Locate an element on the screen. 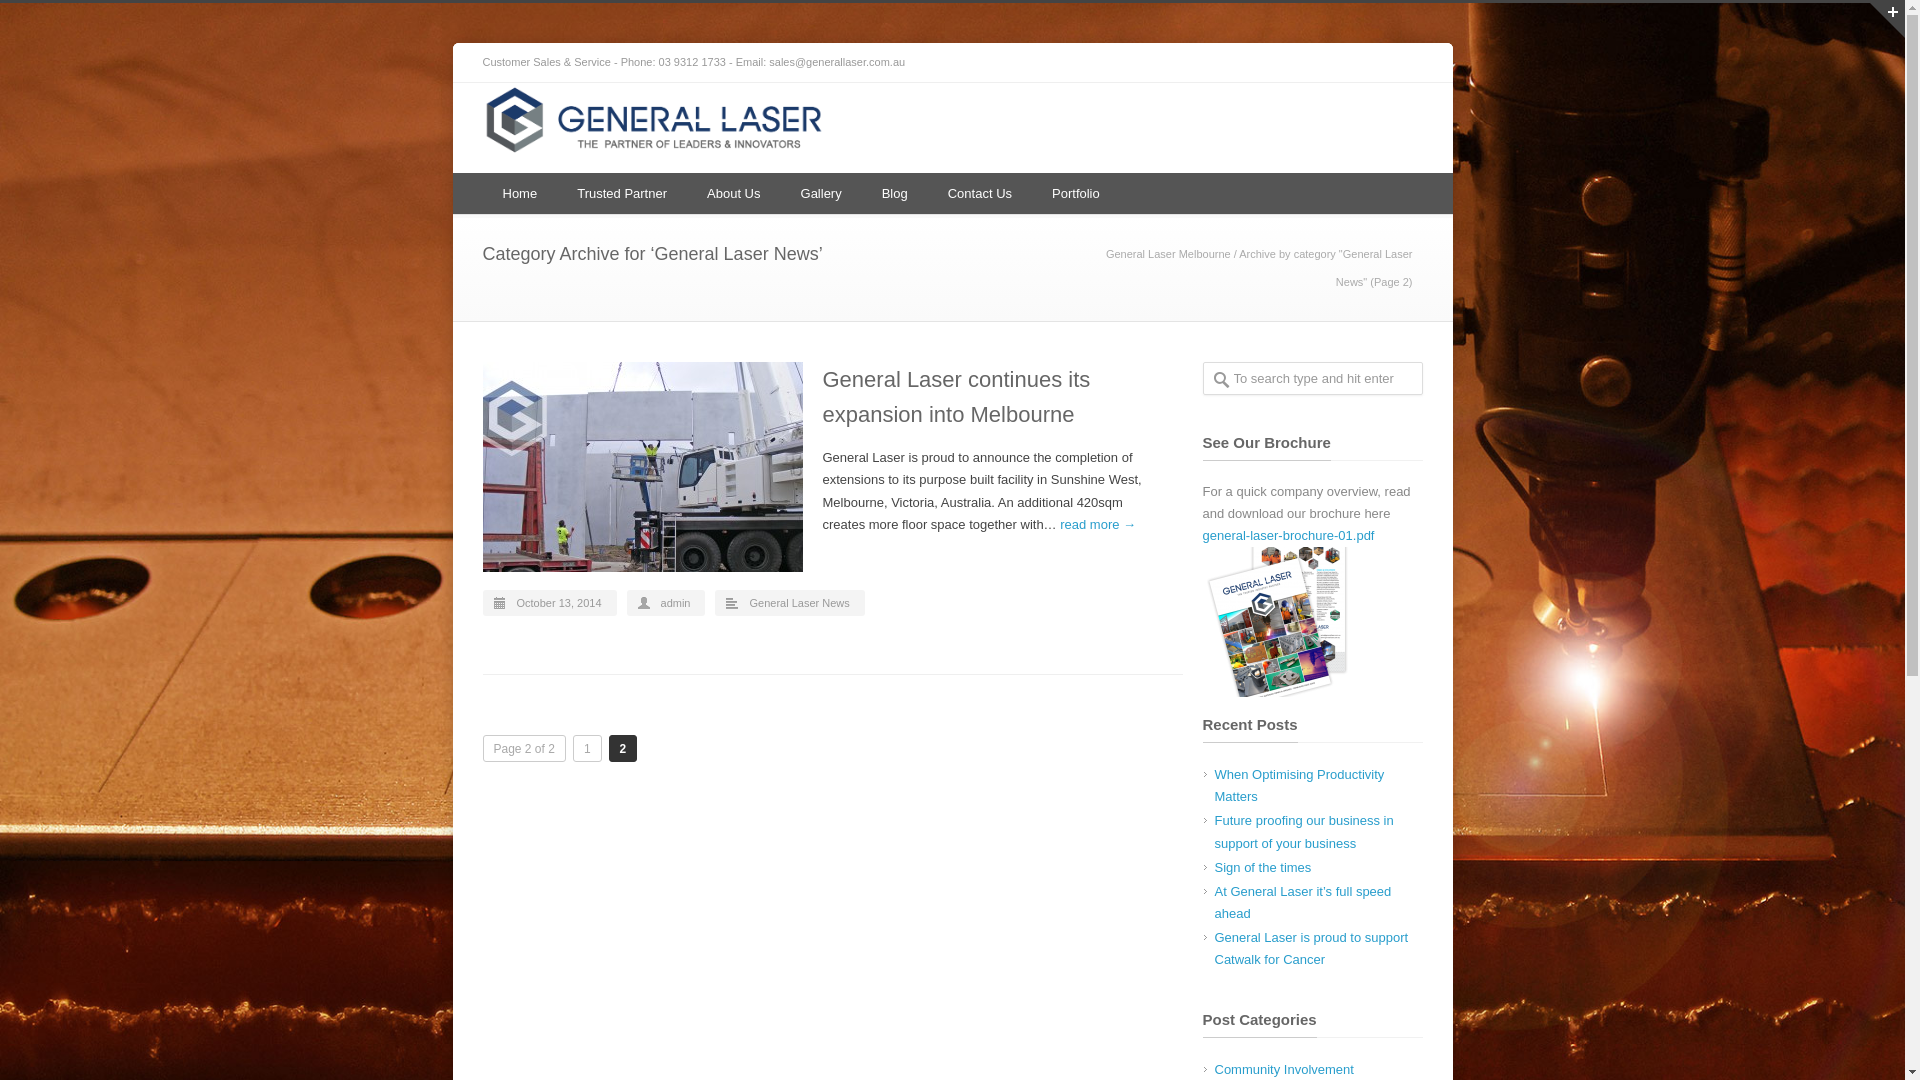  General Laser Melbourne is located at coordinates (1168, 254).